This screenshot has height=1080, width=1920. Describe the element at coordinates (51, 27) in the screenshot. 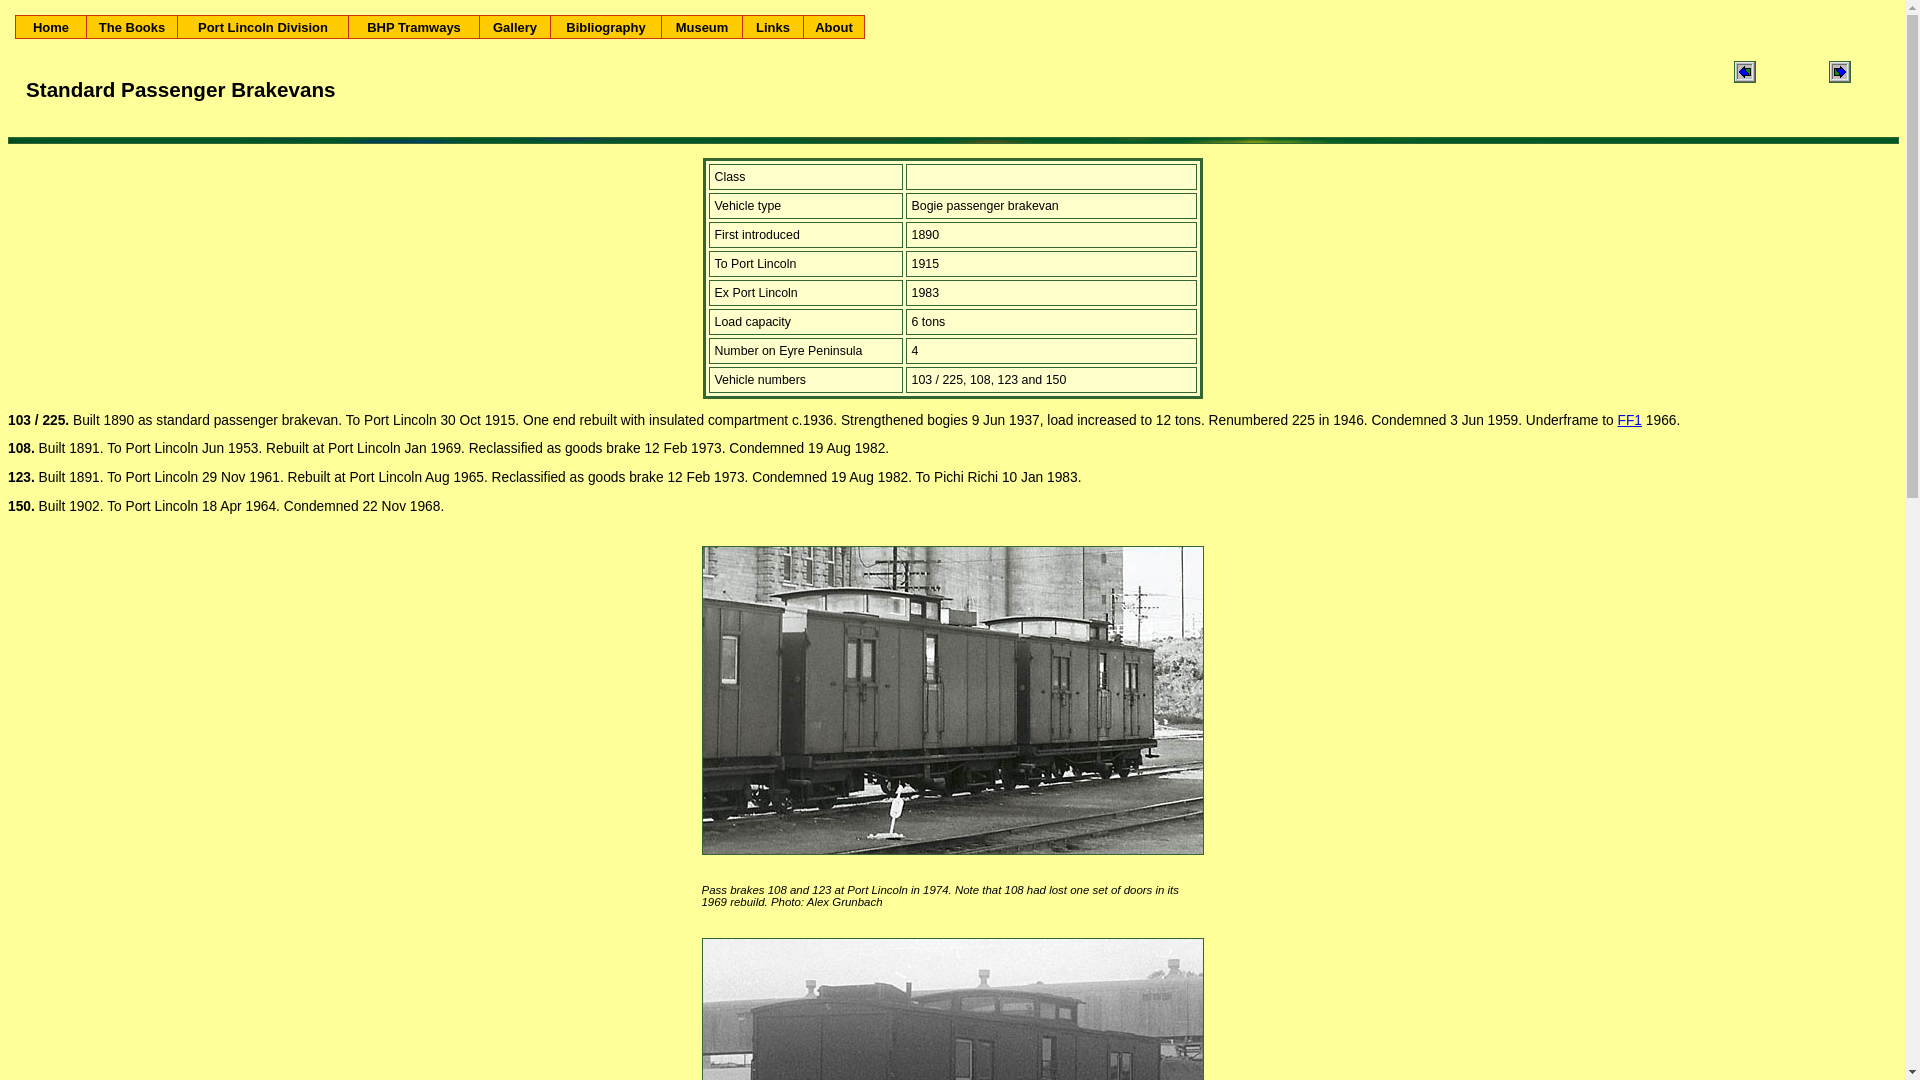

I see `Home` at that location.